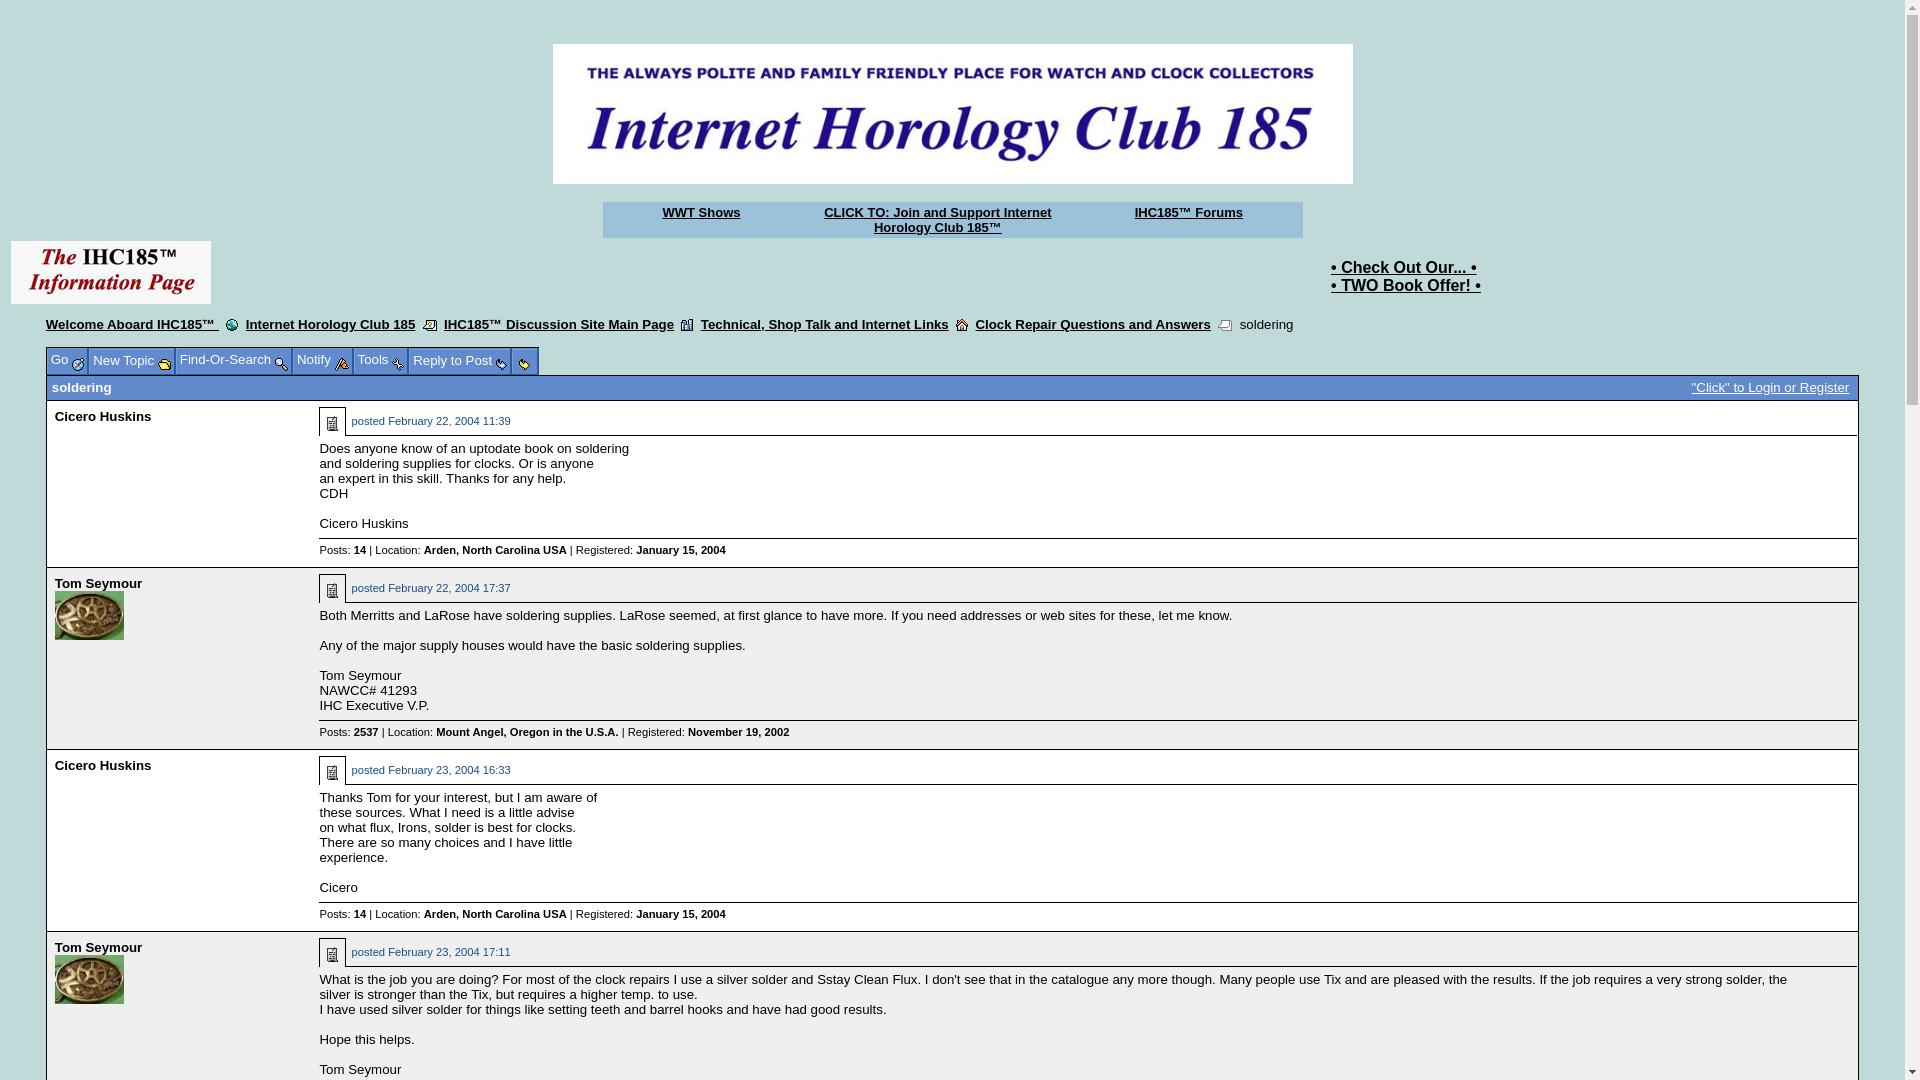  What do you see at coordinates (542, 33) in the screenshot?
I see ` X ` at bounding box center [542, 33].